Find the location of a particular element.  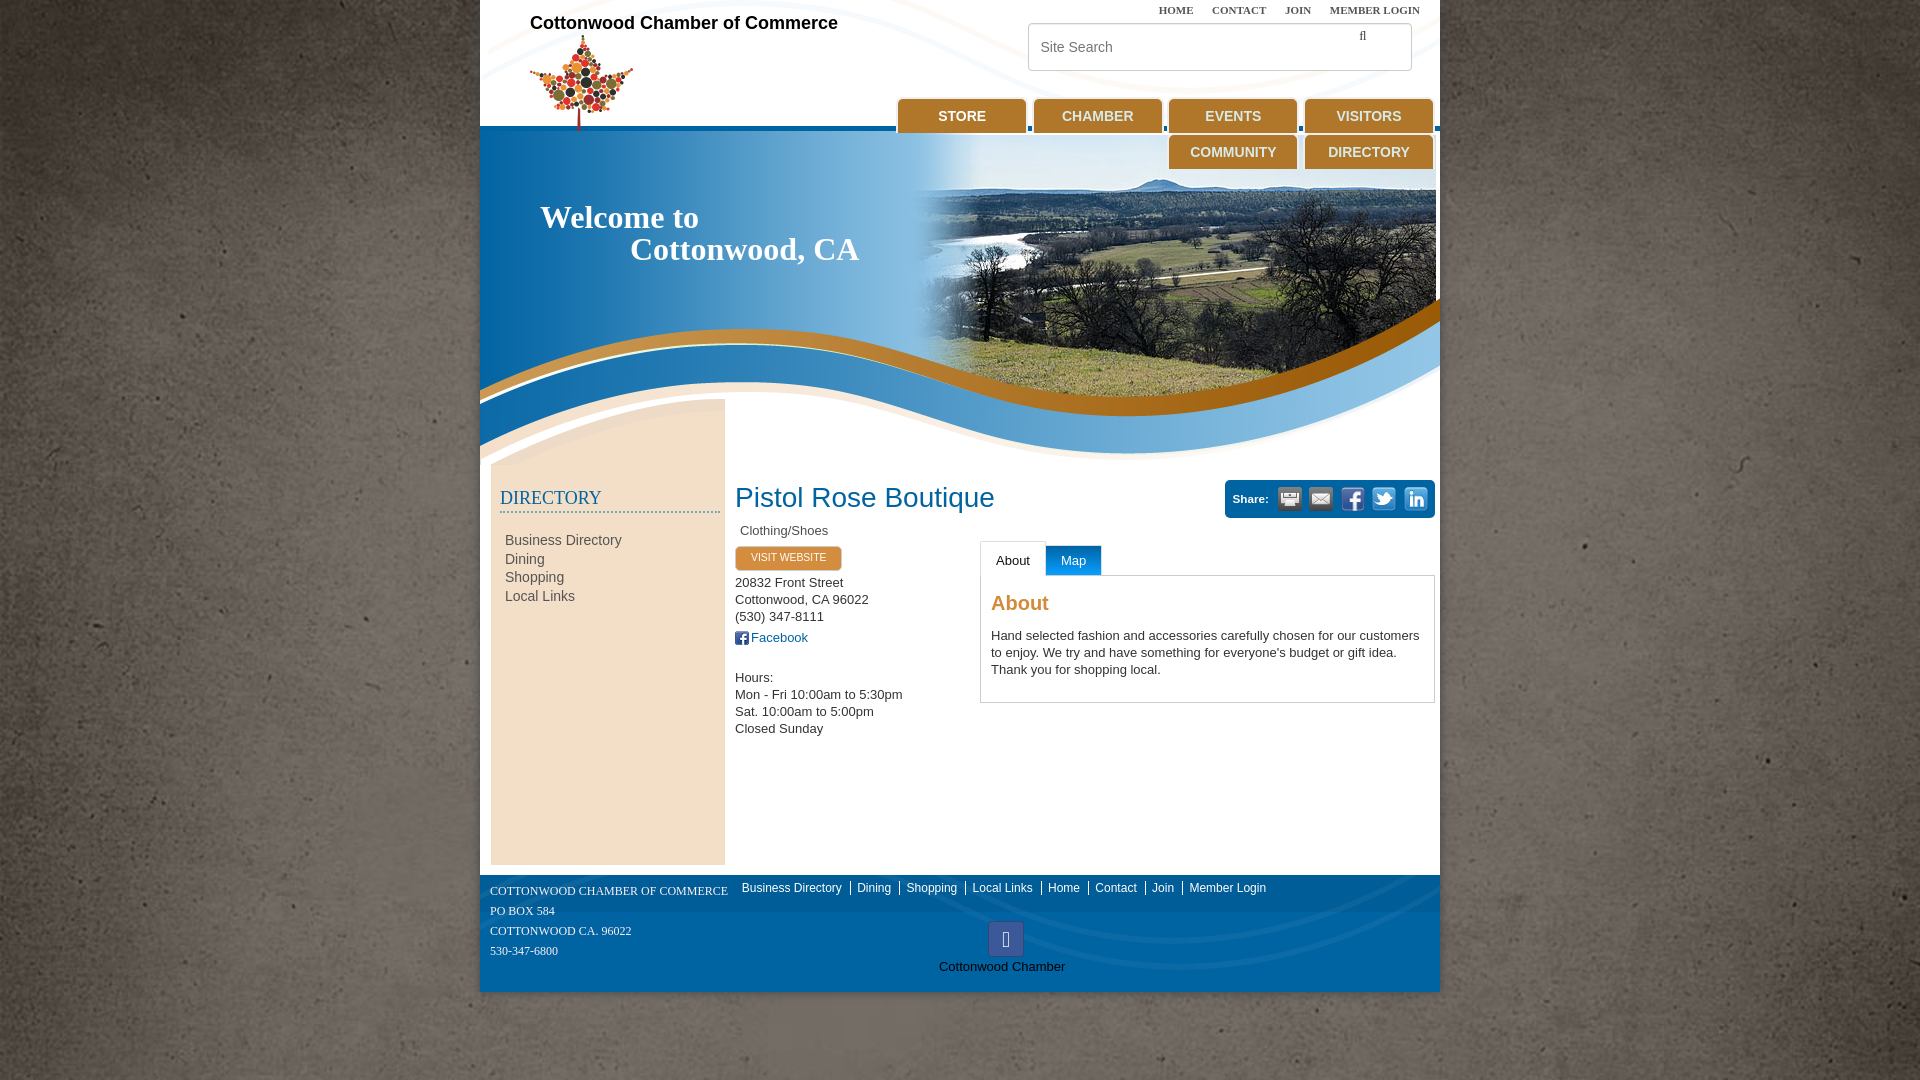

Print this page is located at coordinates (1290, 498).